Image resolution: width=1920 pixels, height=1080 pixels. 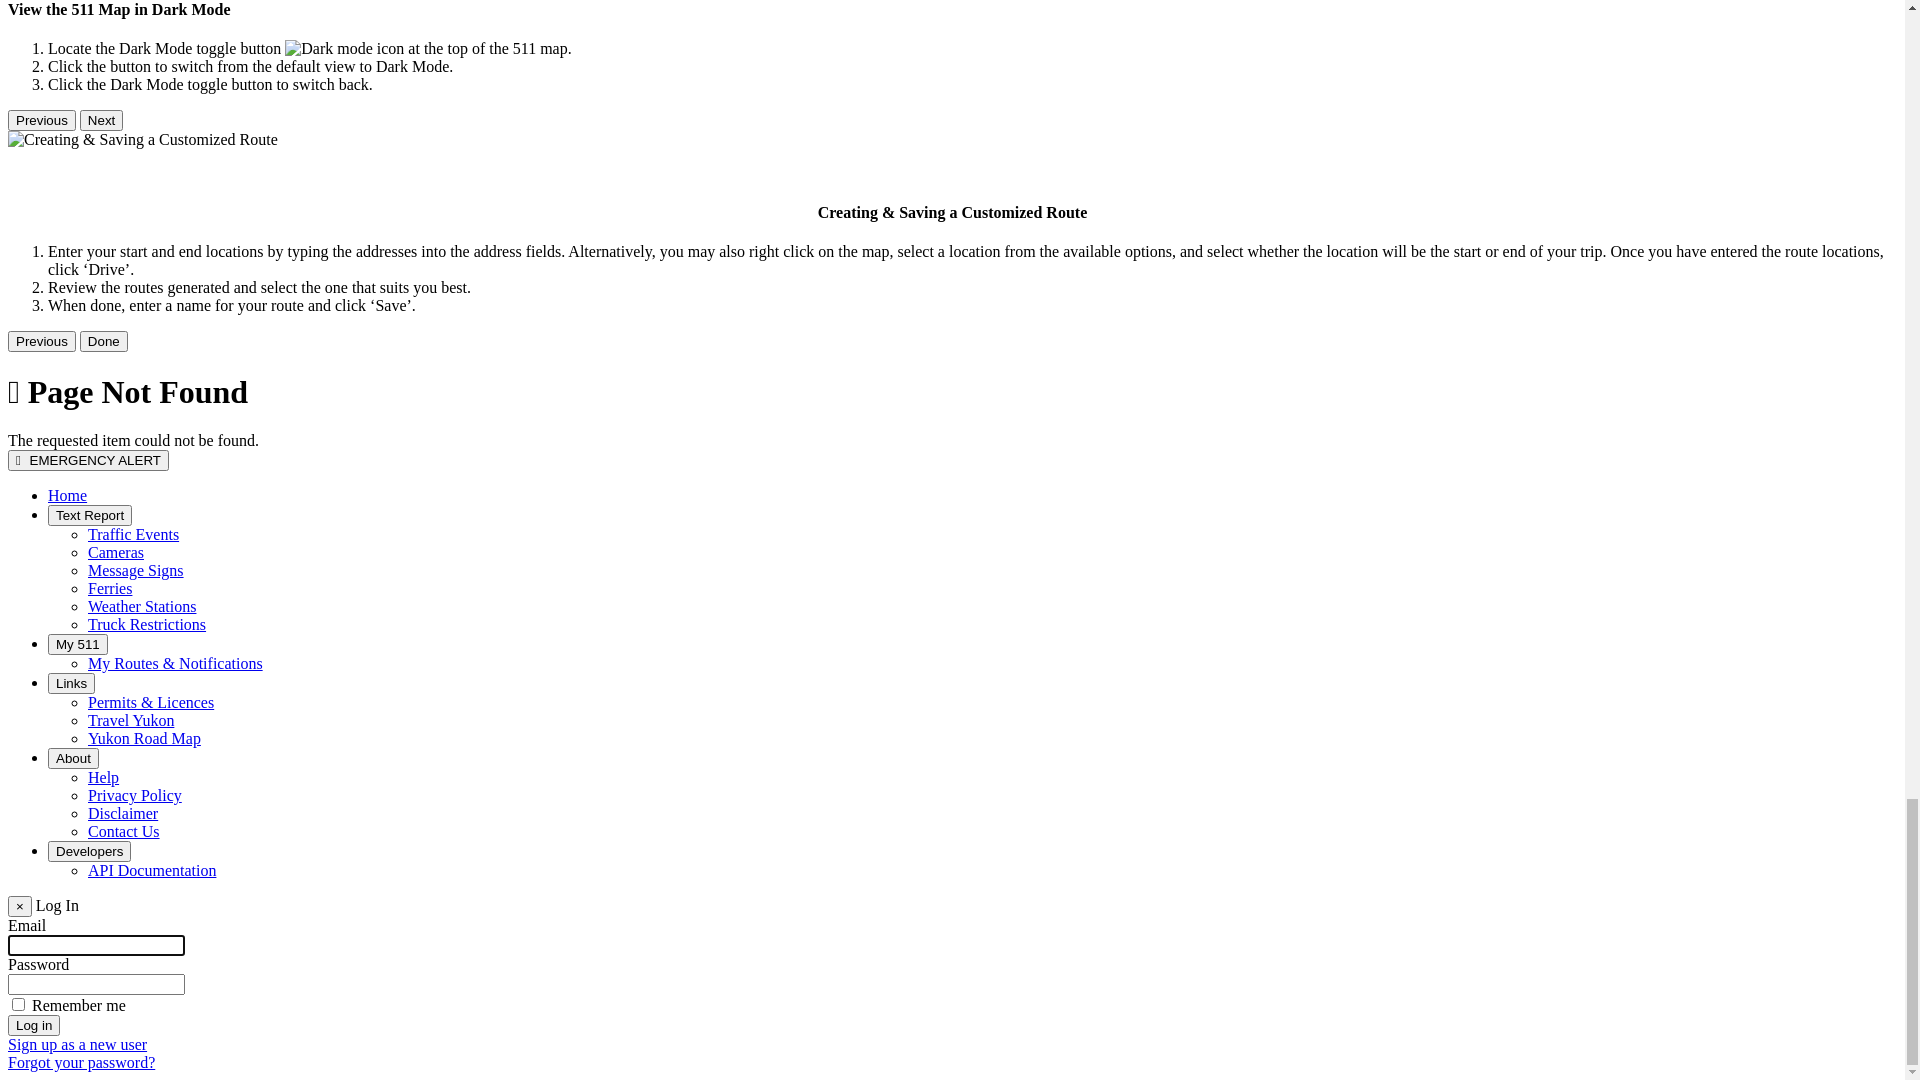 I want to click on Carcross, so click(x=116, y=404).